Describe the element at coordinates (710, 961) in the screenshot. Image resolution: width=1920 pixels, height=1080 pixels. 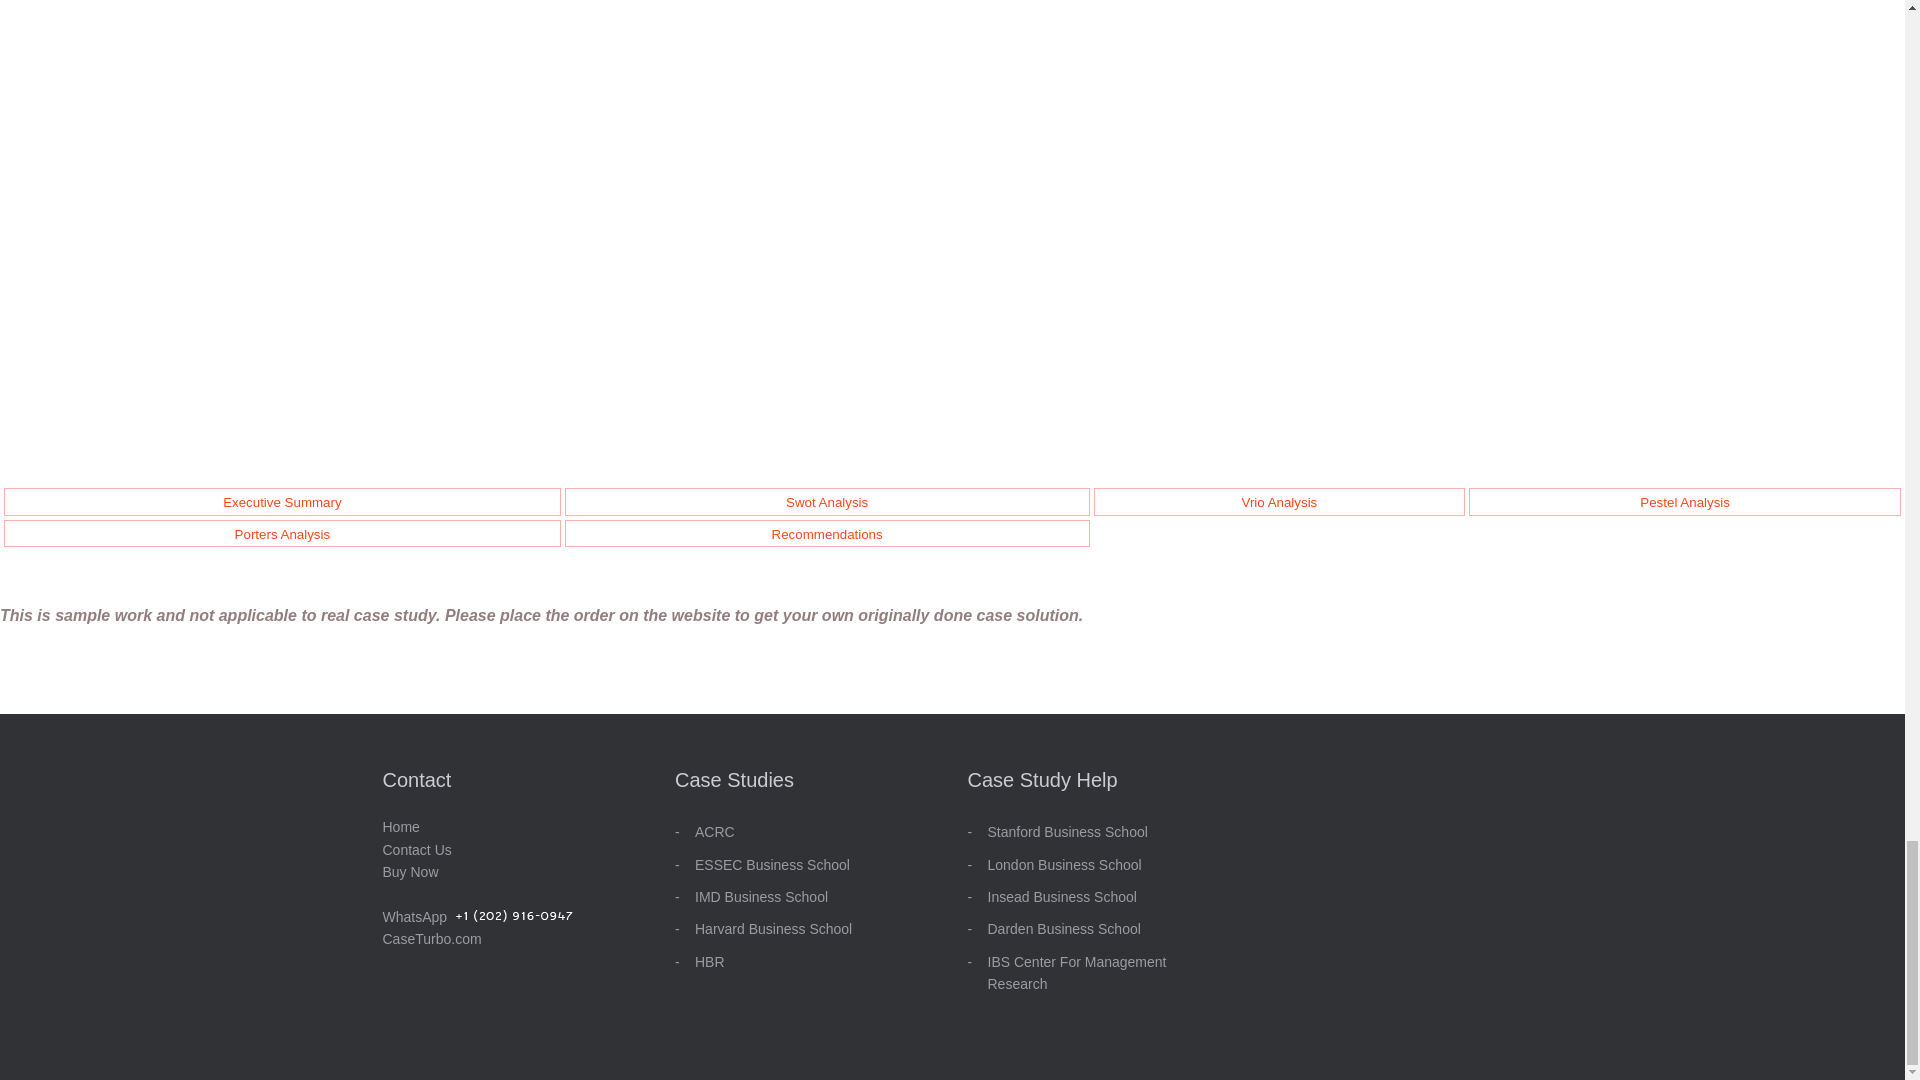
I see `HBR` at that location.